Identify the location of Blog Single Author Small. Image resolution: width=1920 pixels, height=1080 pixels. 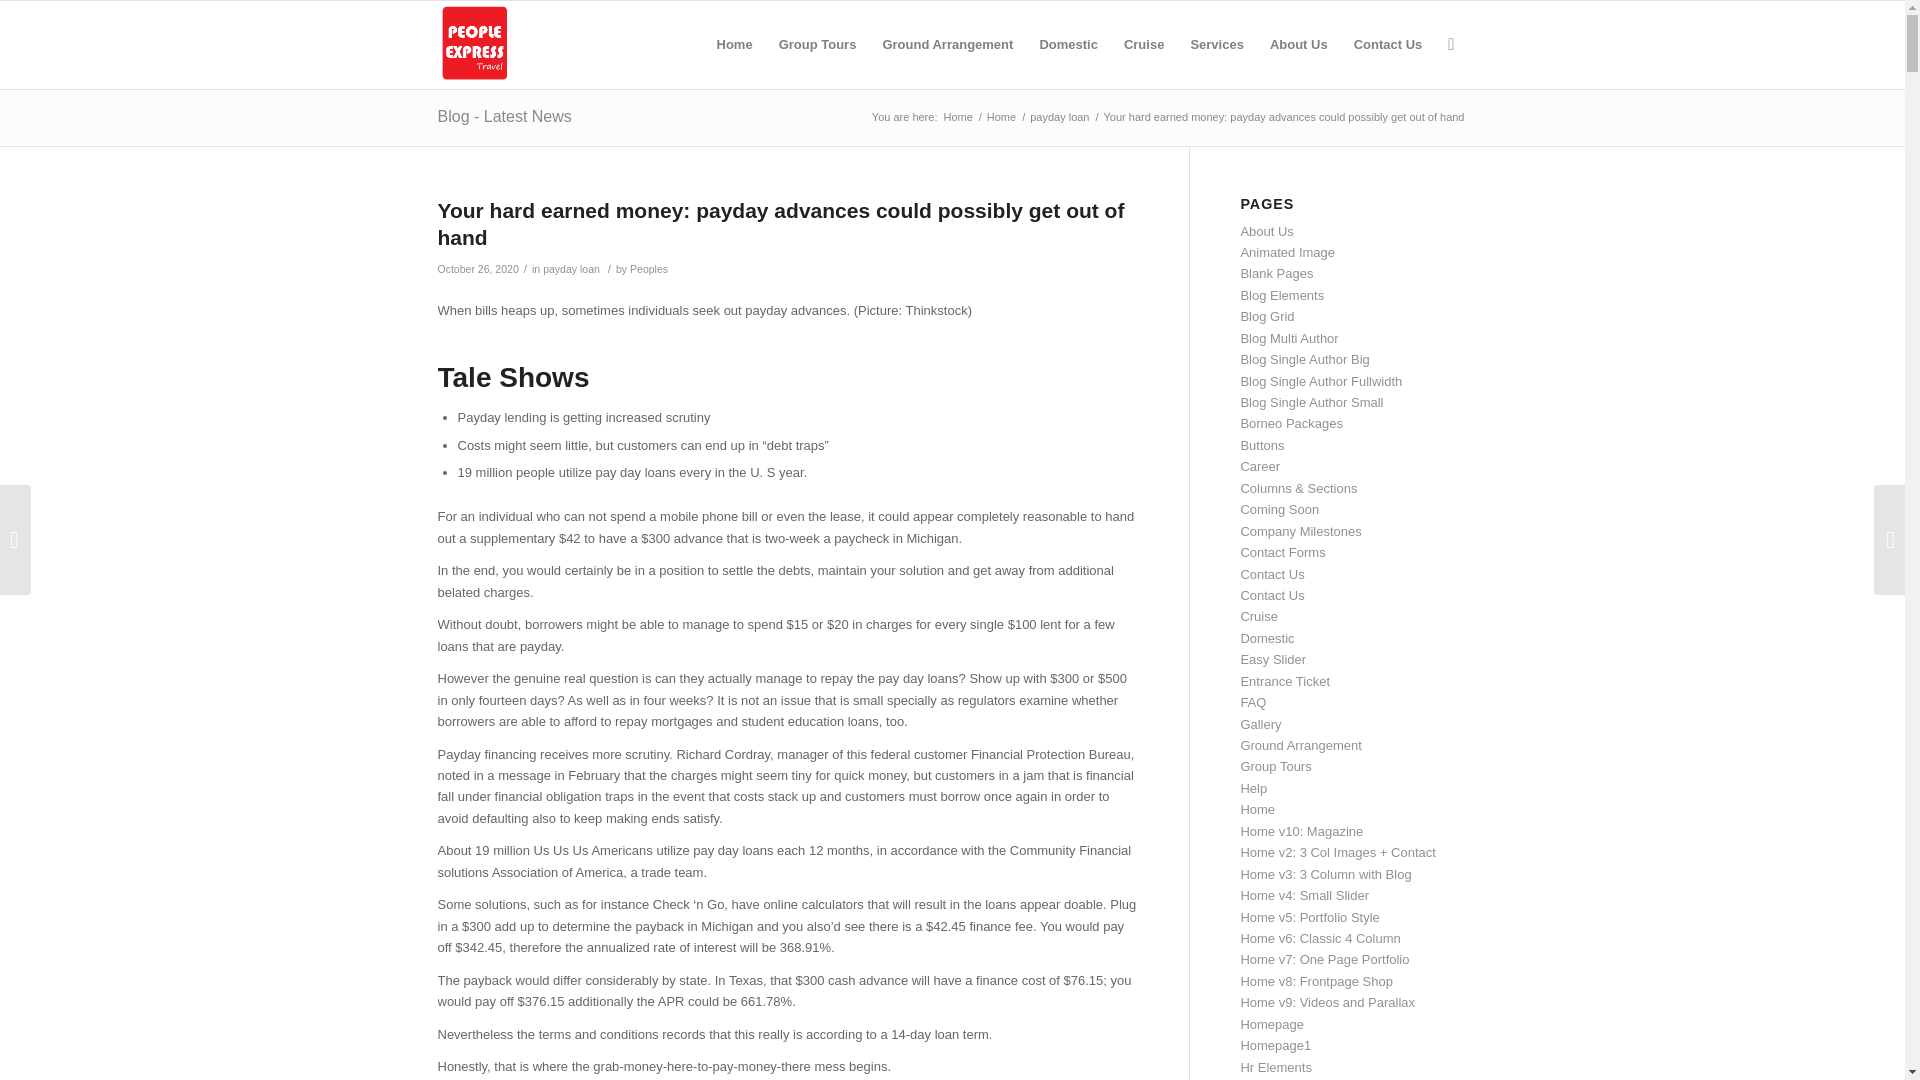
(1311, 402).